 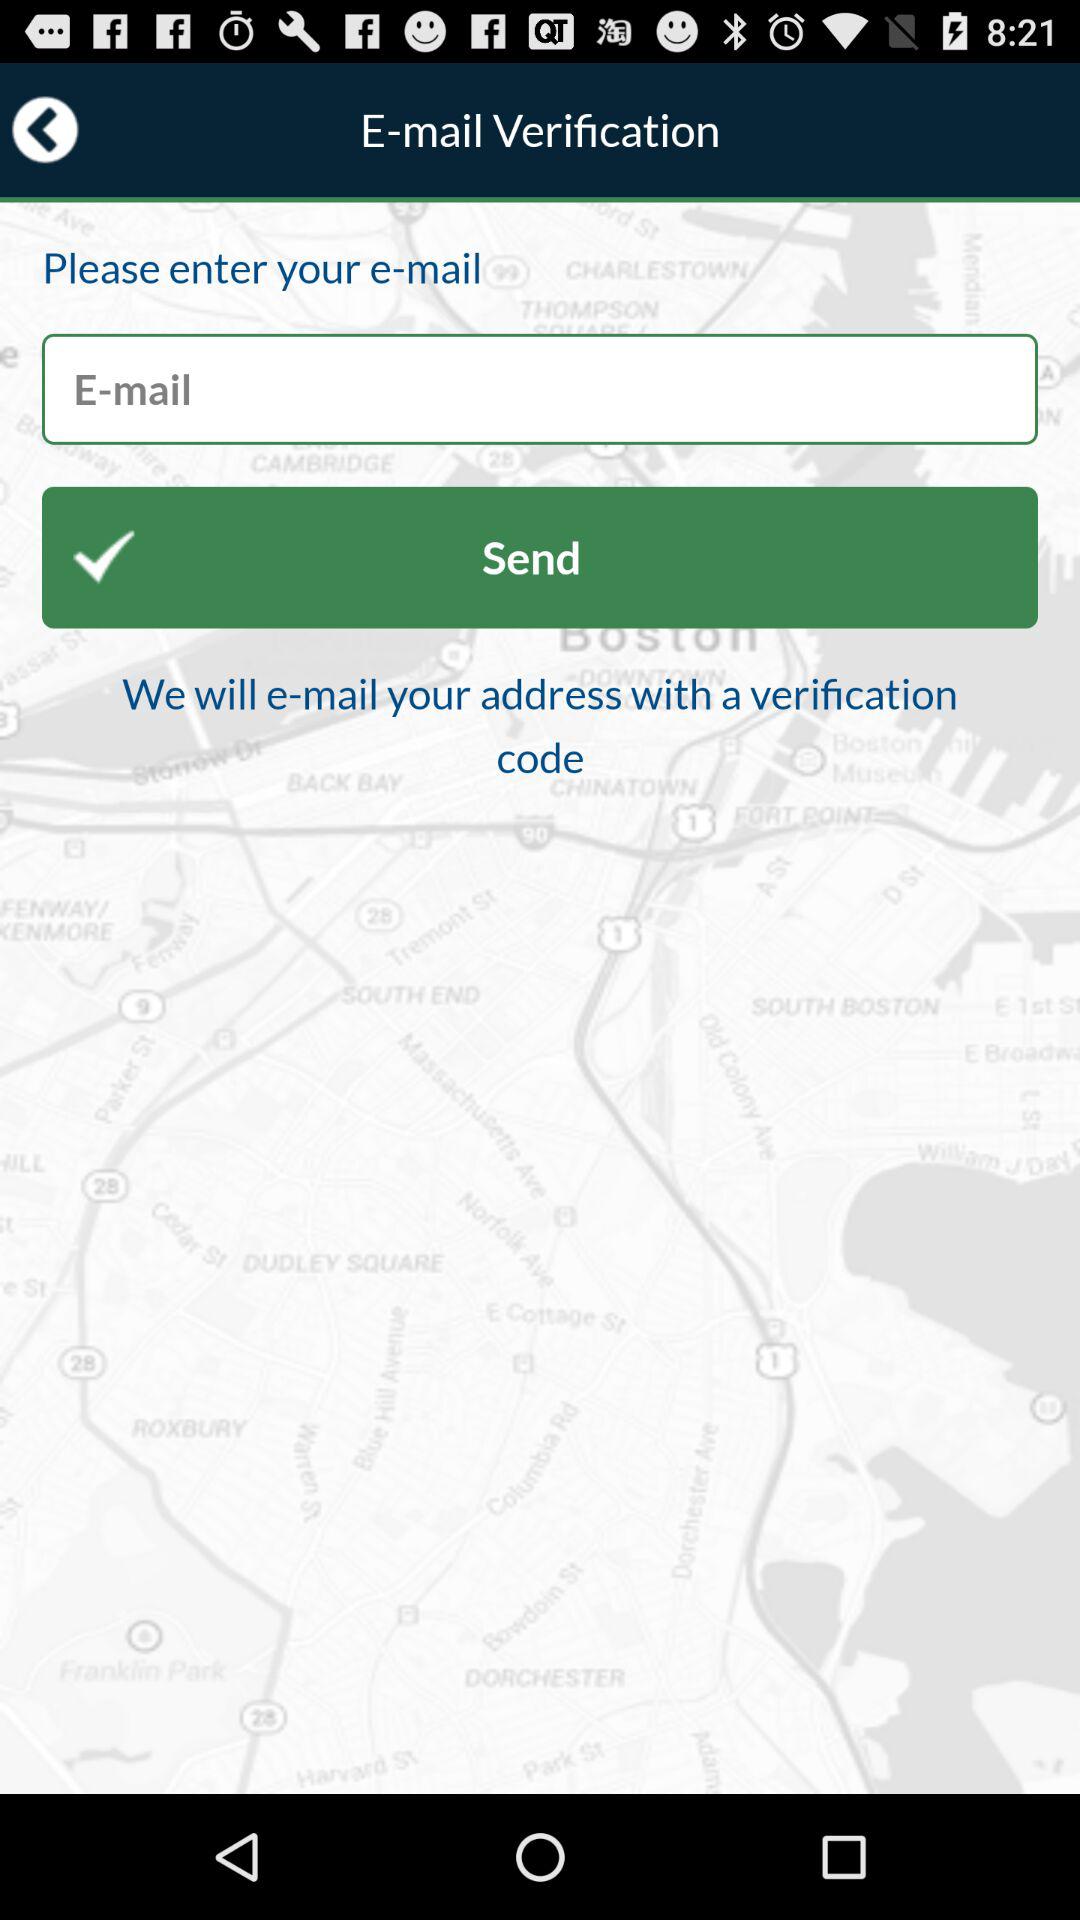 I want to click on enter the mail id using, so click(x=540, y=388).